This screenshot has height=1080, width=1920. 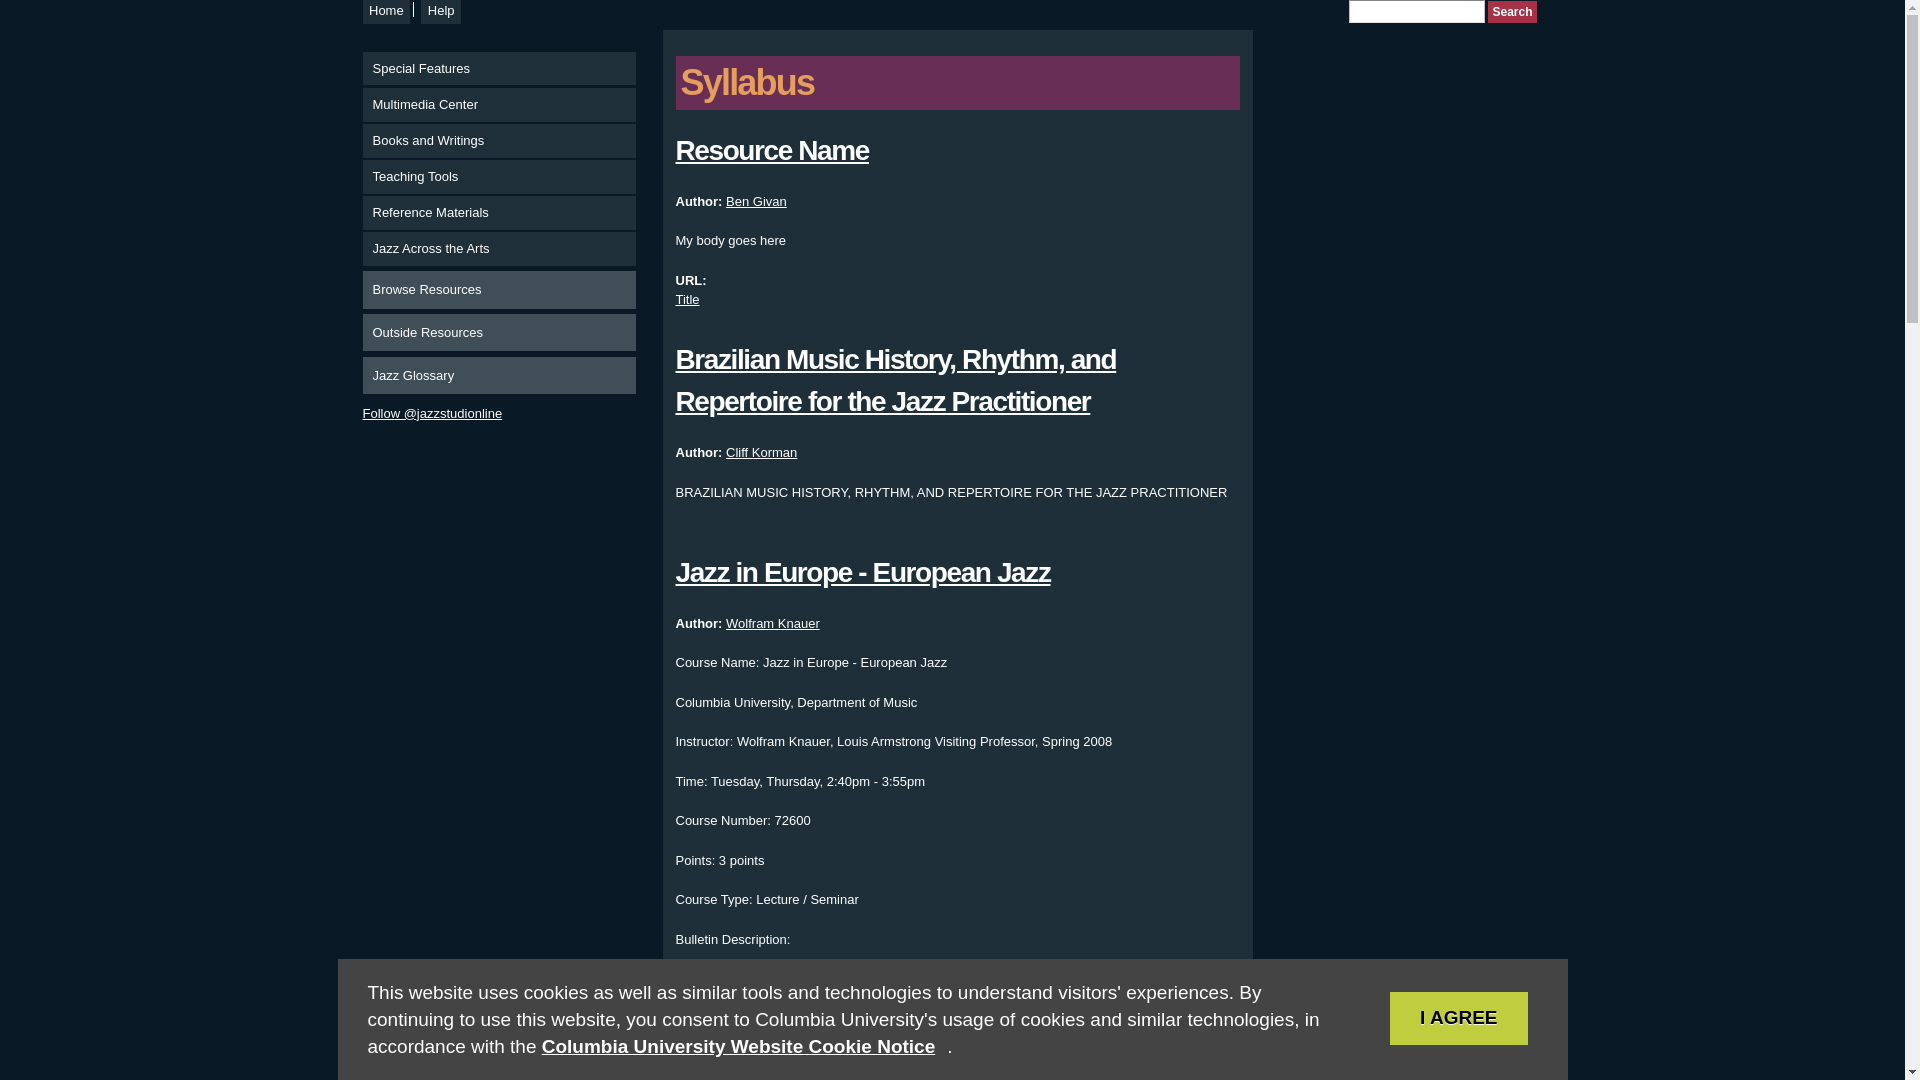 I want to click on Title, so click(x=688, y=298).